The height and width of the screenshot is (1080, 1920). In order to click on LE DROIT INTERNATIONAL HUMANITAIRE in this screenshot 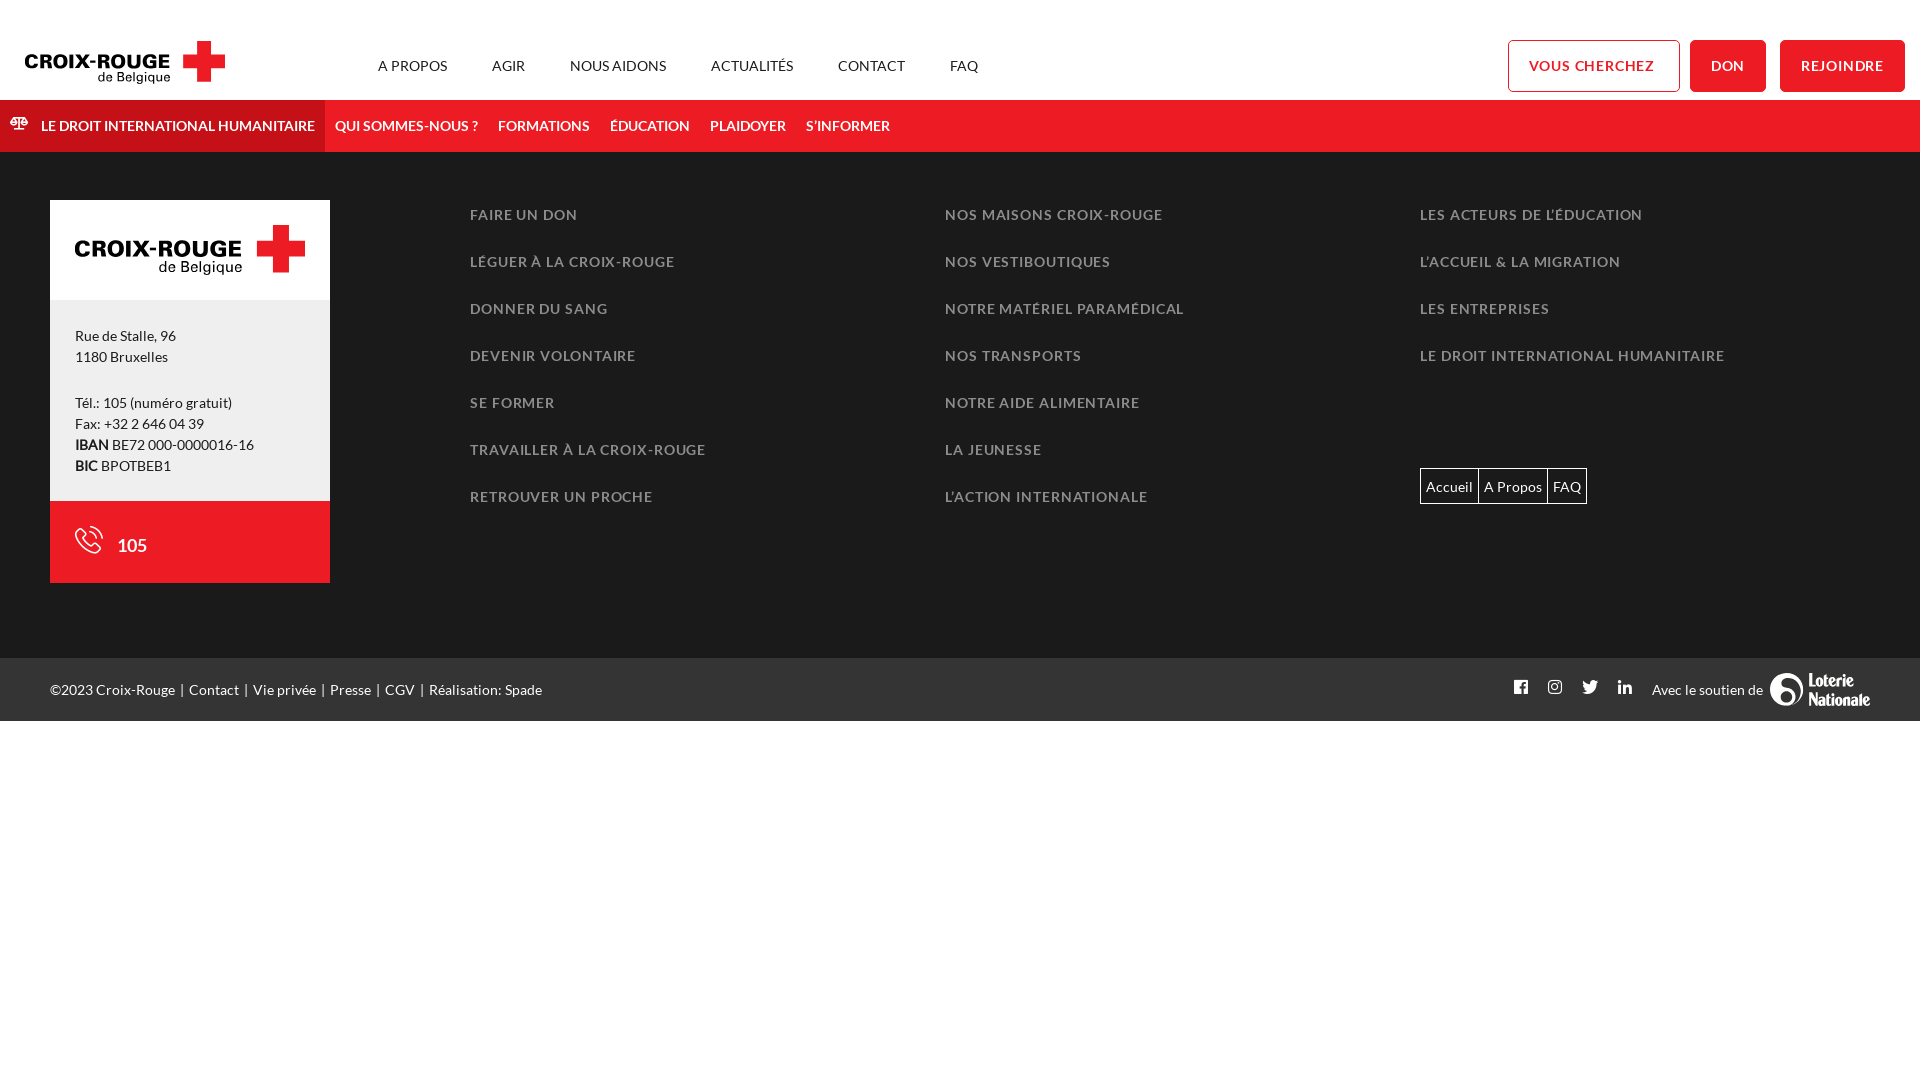, I will do `click(1572, 356)`.